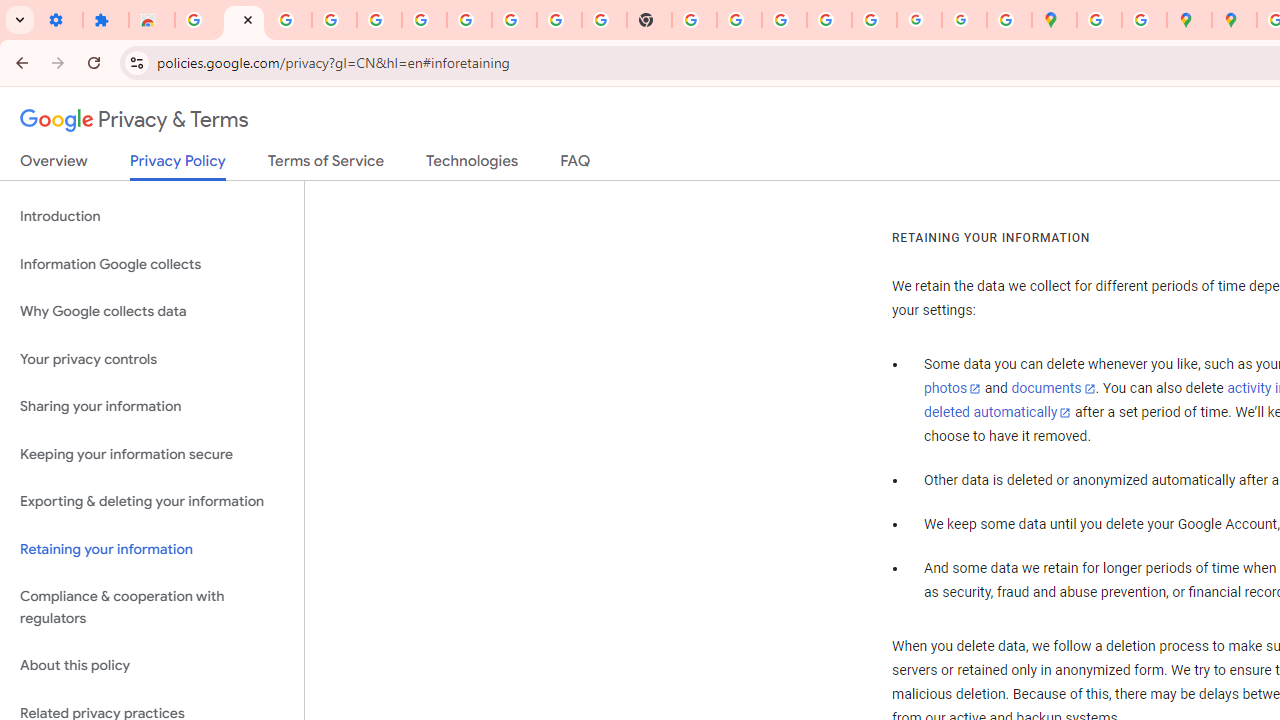  What do you see at coordinates (1054, 20) in the screenshot?
I see `Google Maps` at bounding box center [1054, 20].